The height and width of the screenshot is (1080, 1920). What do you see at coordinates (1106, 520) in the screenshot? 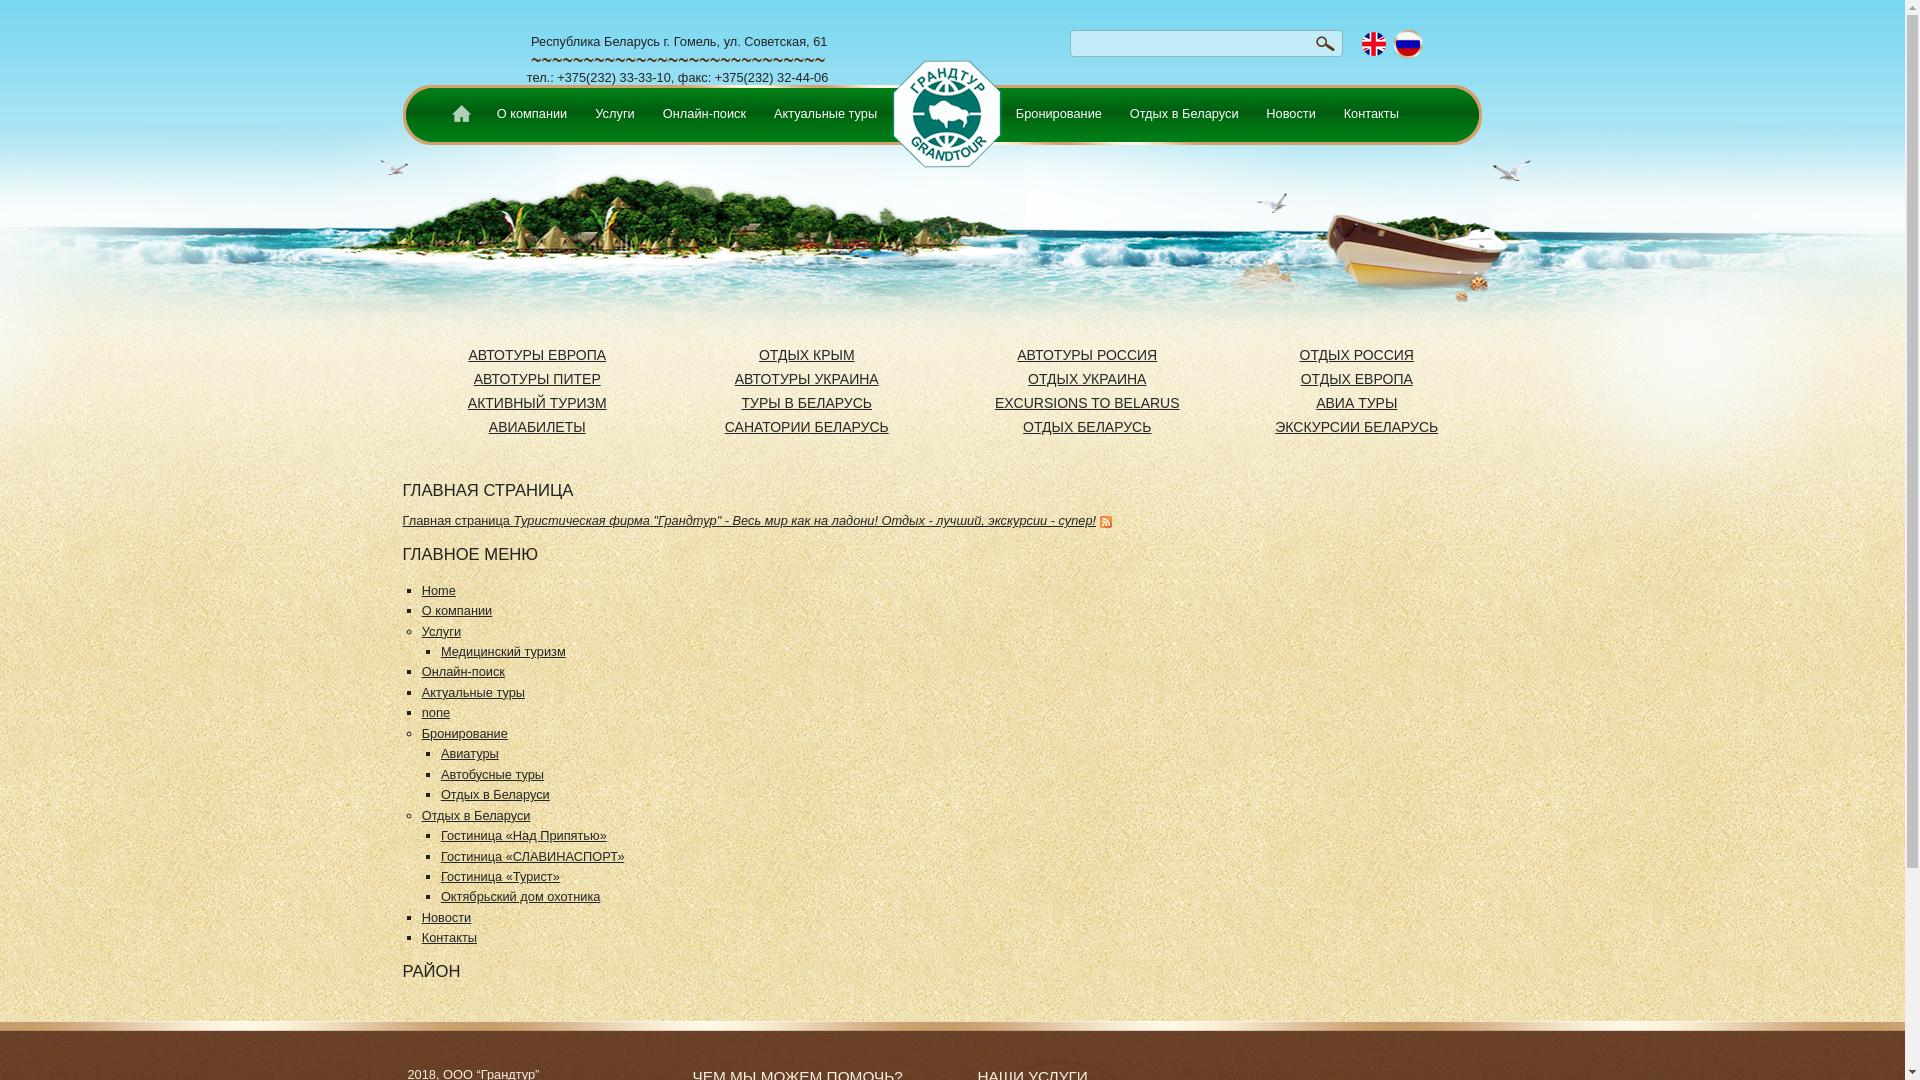
I see `Syndicated feed for front page` at bounding box center [1106, 520].